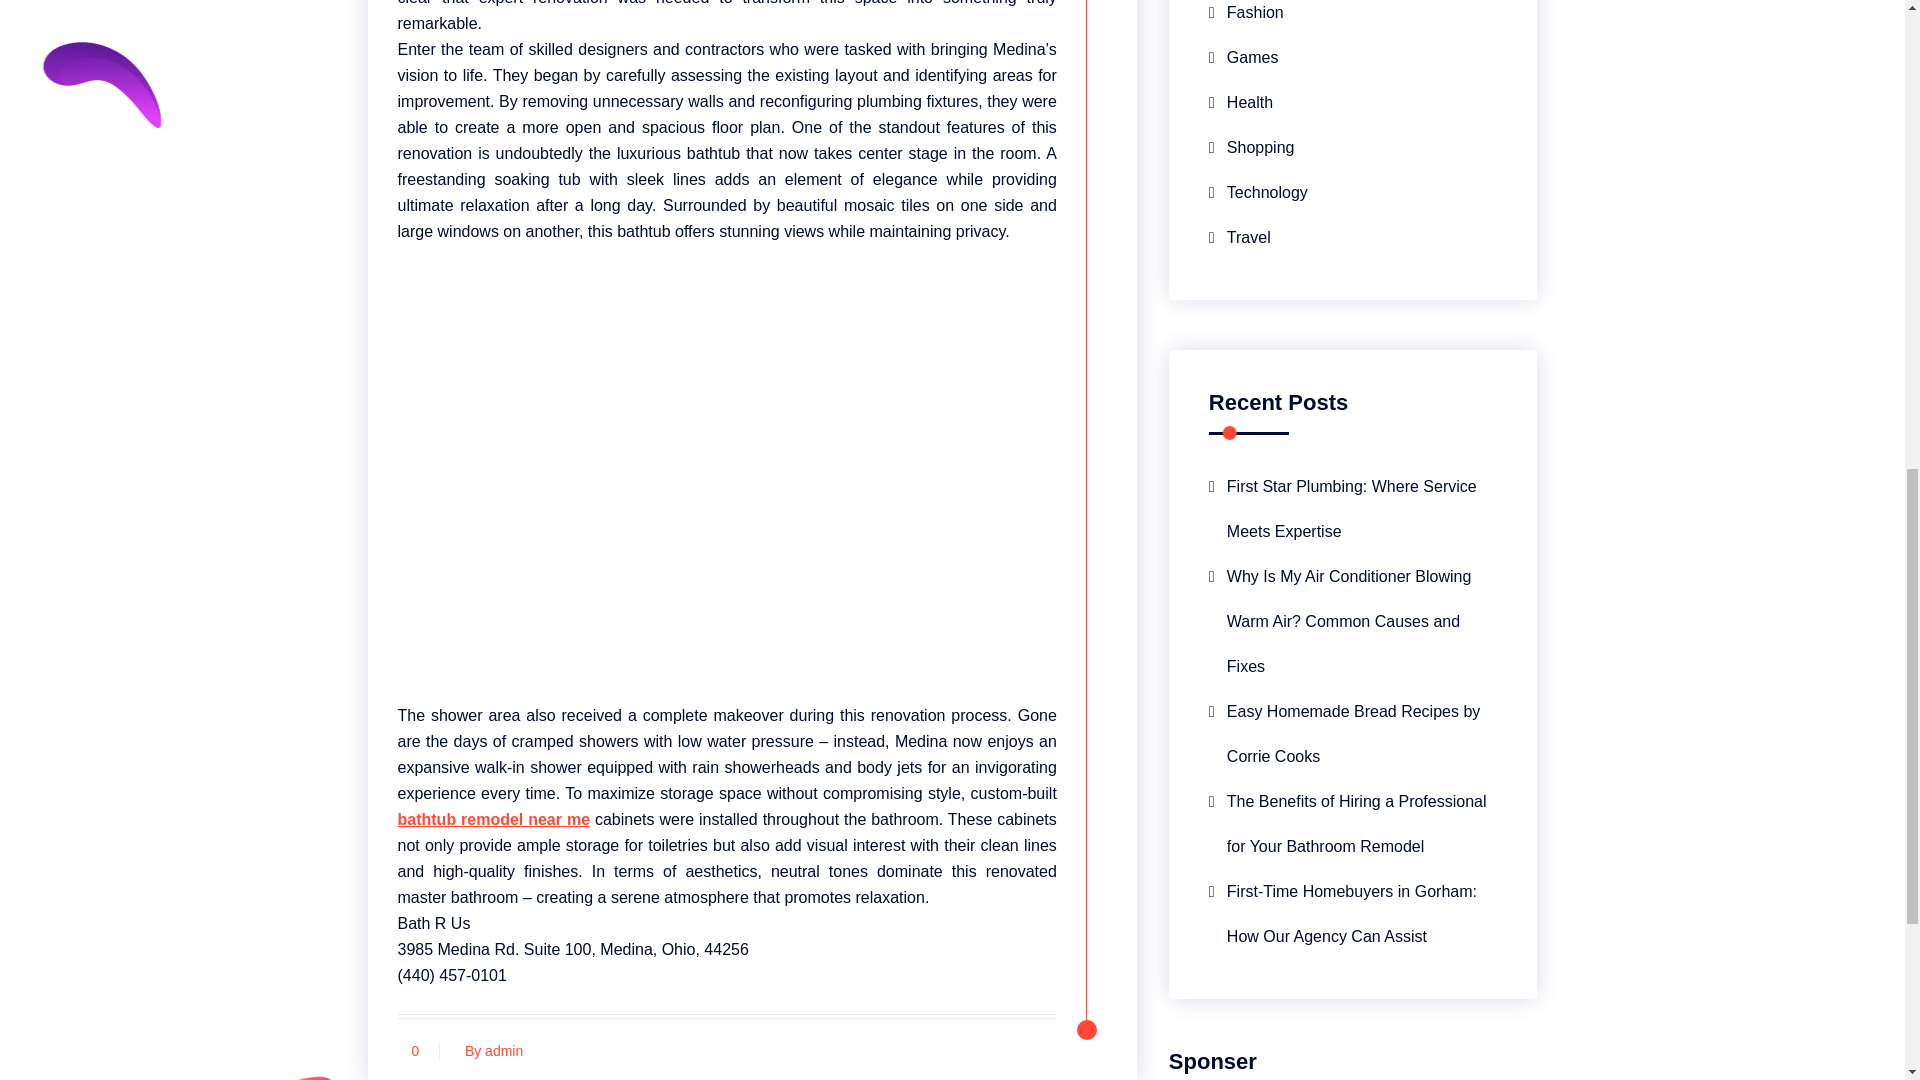  Describe the element at coordinates (1353, 509) in the screenshot. I see `First Star Plumbing: Where Service Meets Expertise` at that location.